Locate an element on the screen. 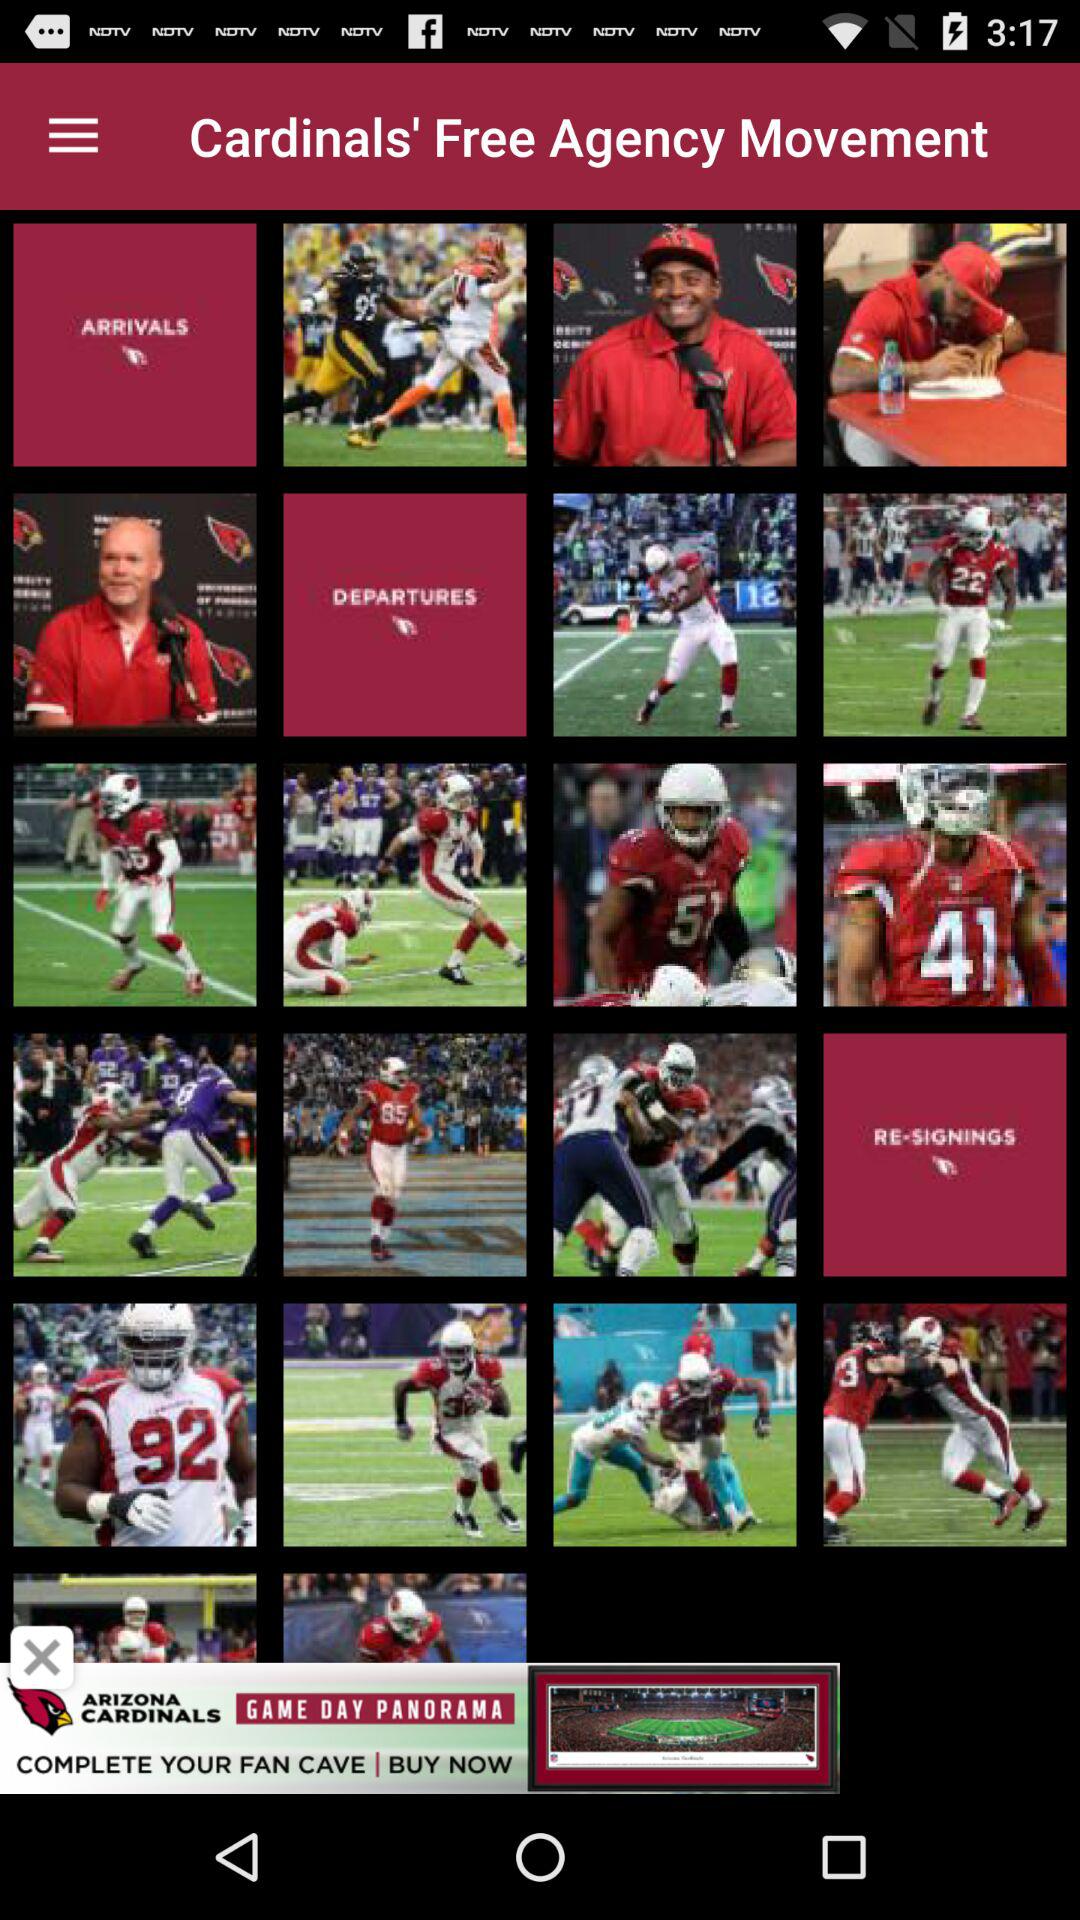 The width and height of the screenshot is (1080, 1920). open advertisement is located at coordinates (540, 1728).